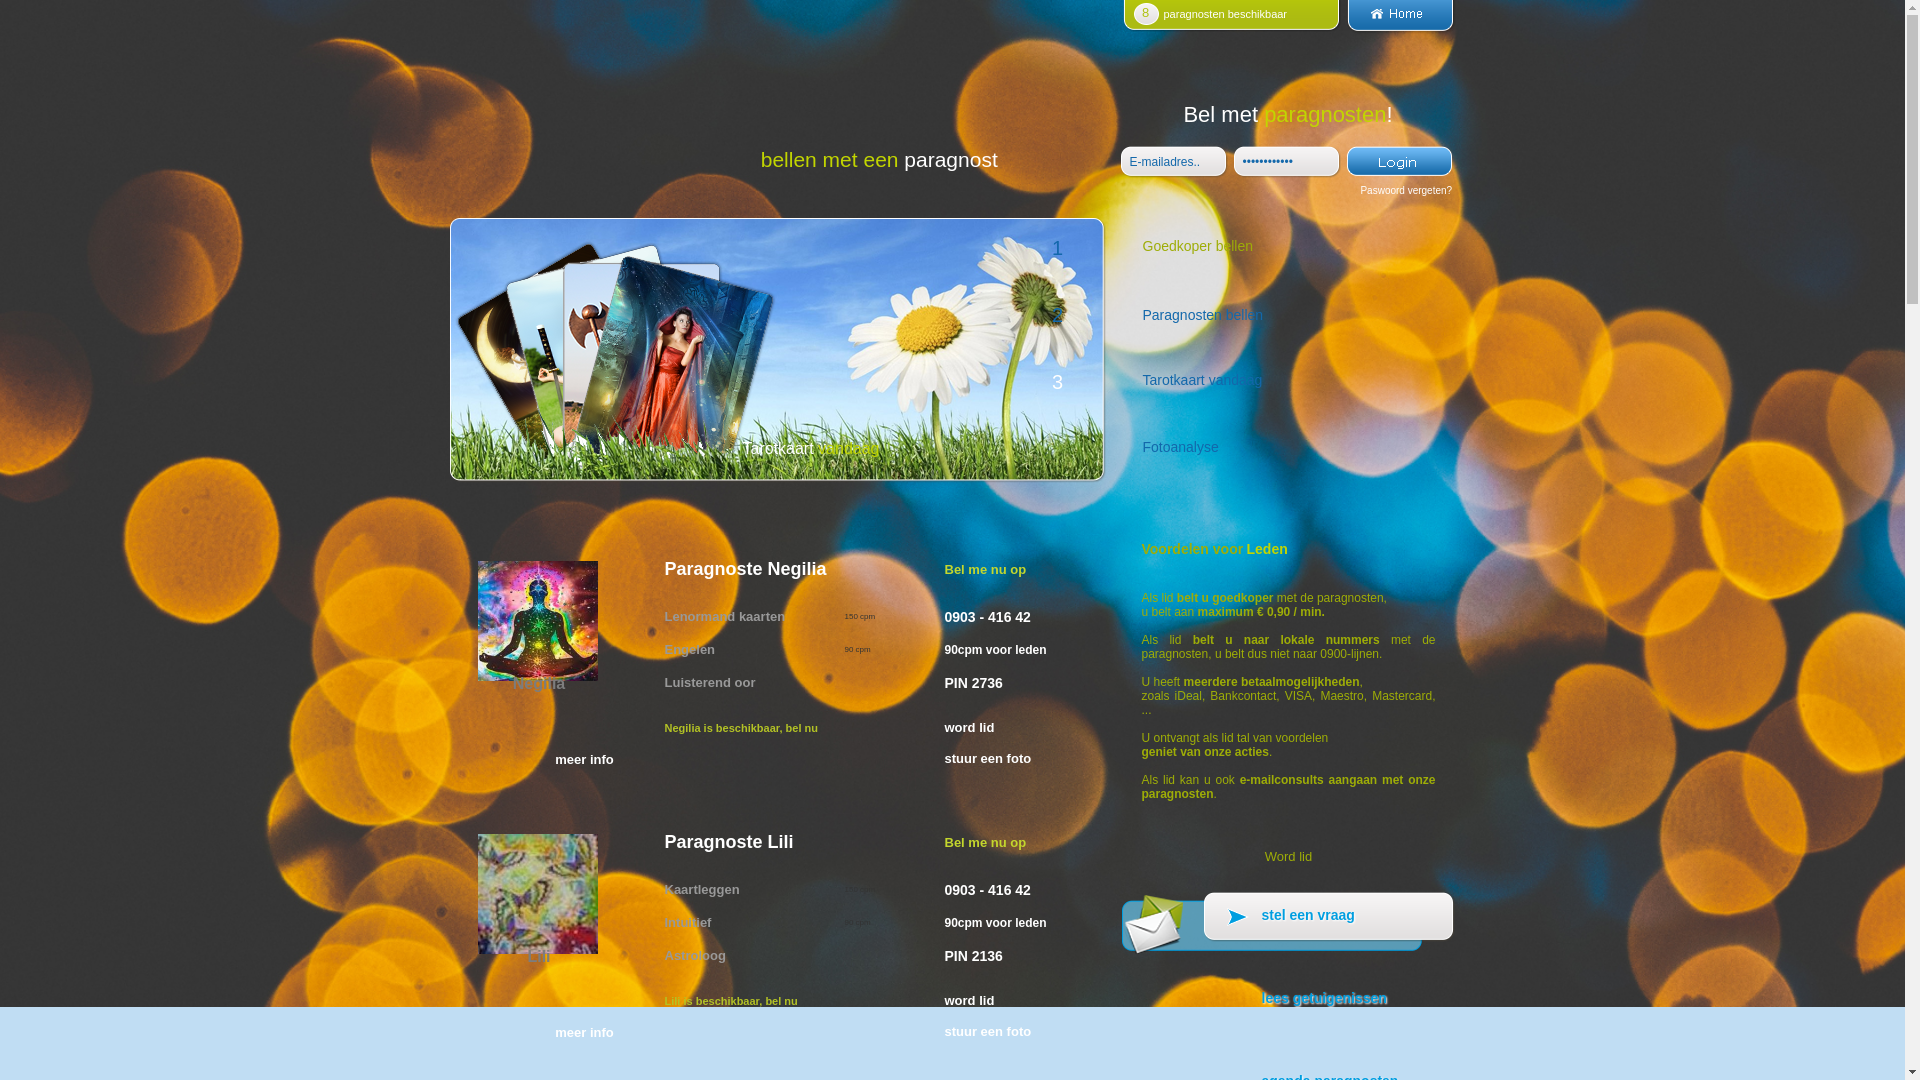  Describe the element at coordinates (1232, 28) in the screenshot. I see `8 paragnosten beschikbaar - bekijk ze allemaal` at that location.